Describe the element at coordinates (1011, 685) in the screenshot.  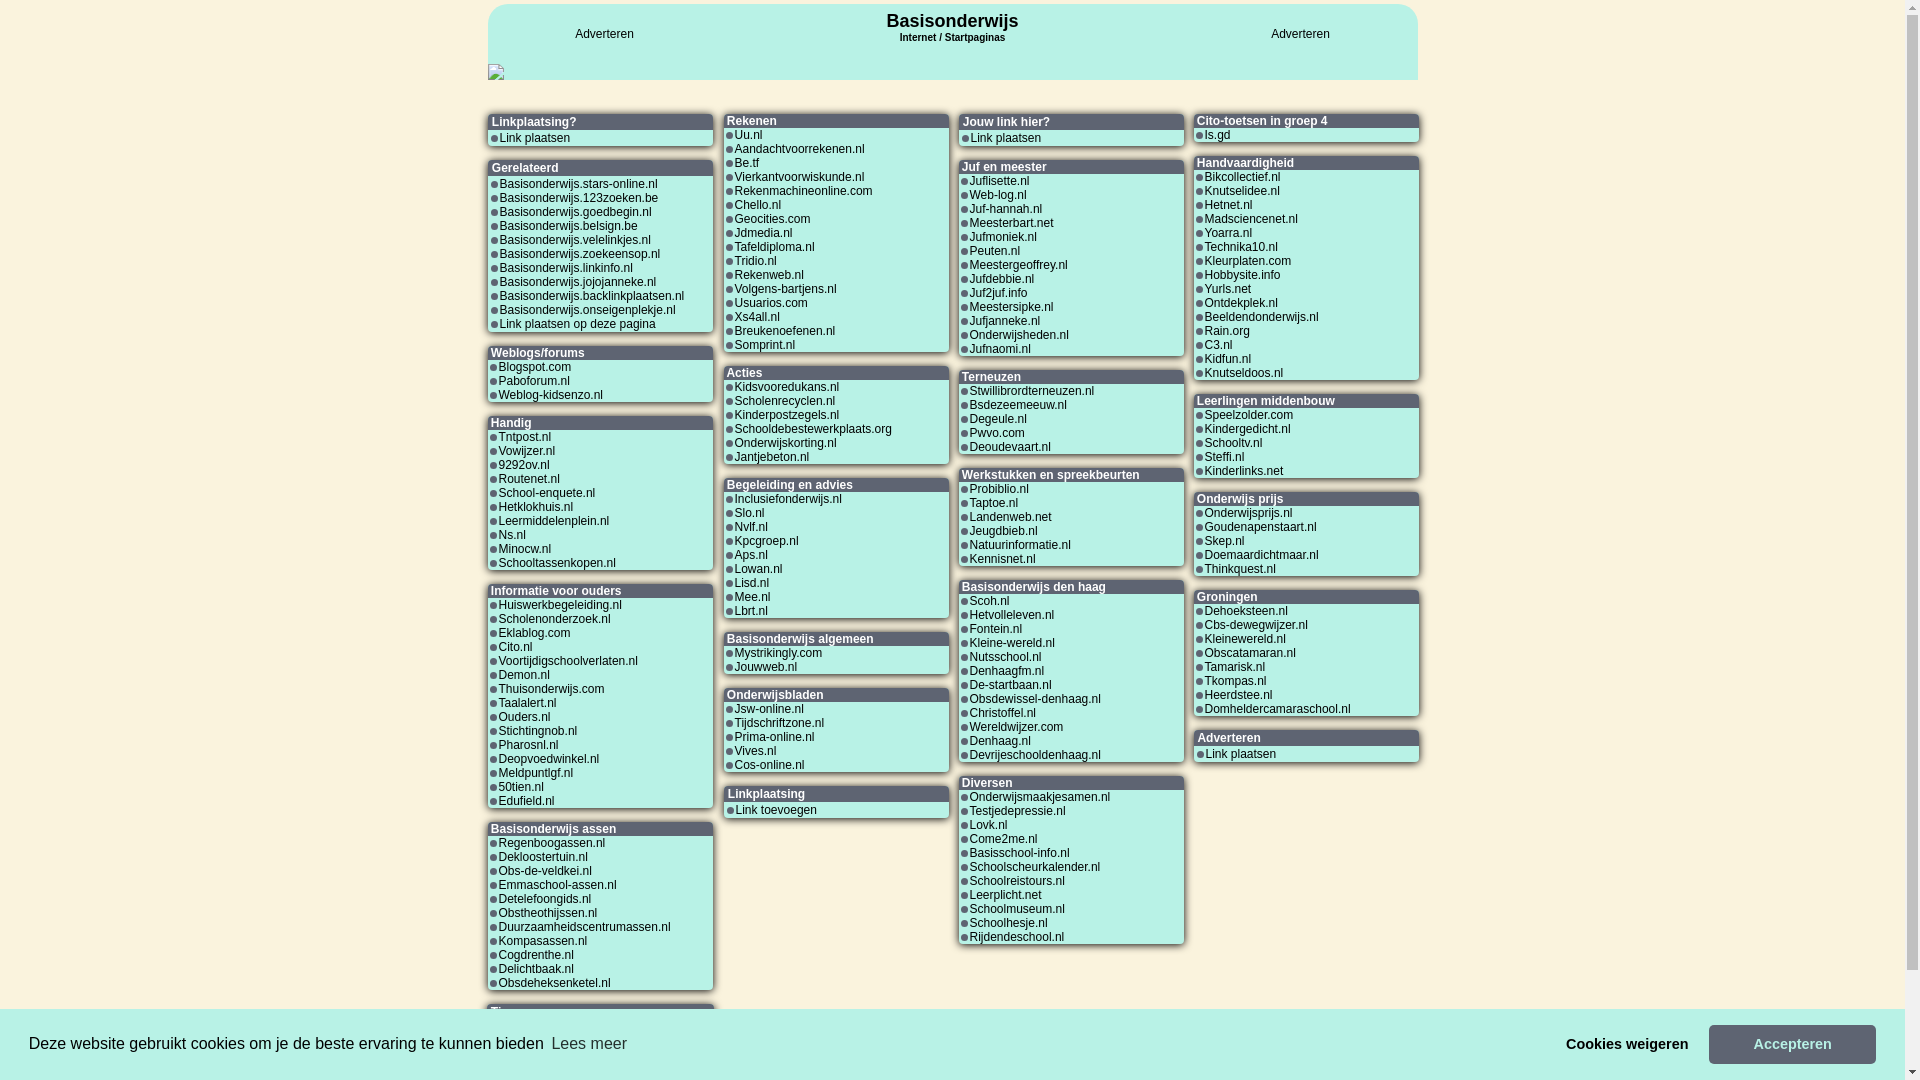
I see `De-startbaan.nl` at that location.